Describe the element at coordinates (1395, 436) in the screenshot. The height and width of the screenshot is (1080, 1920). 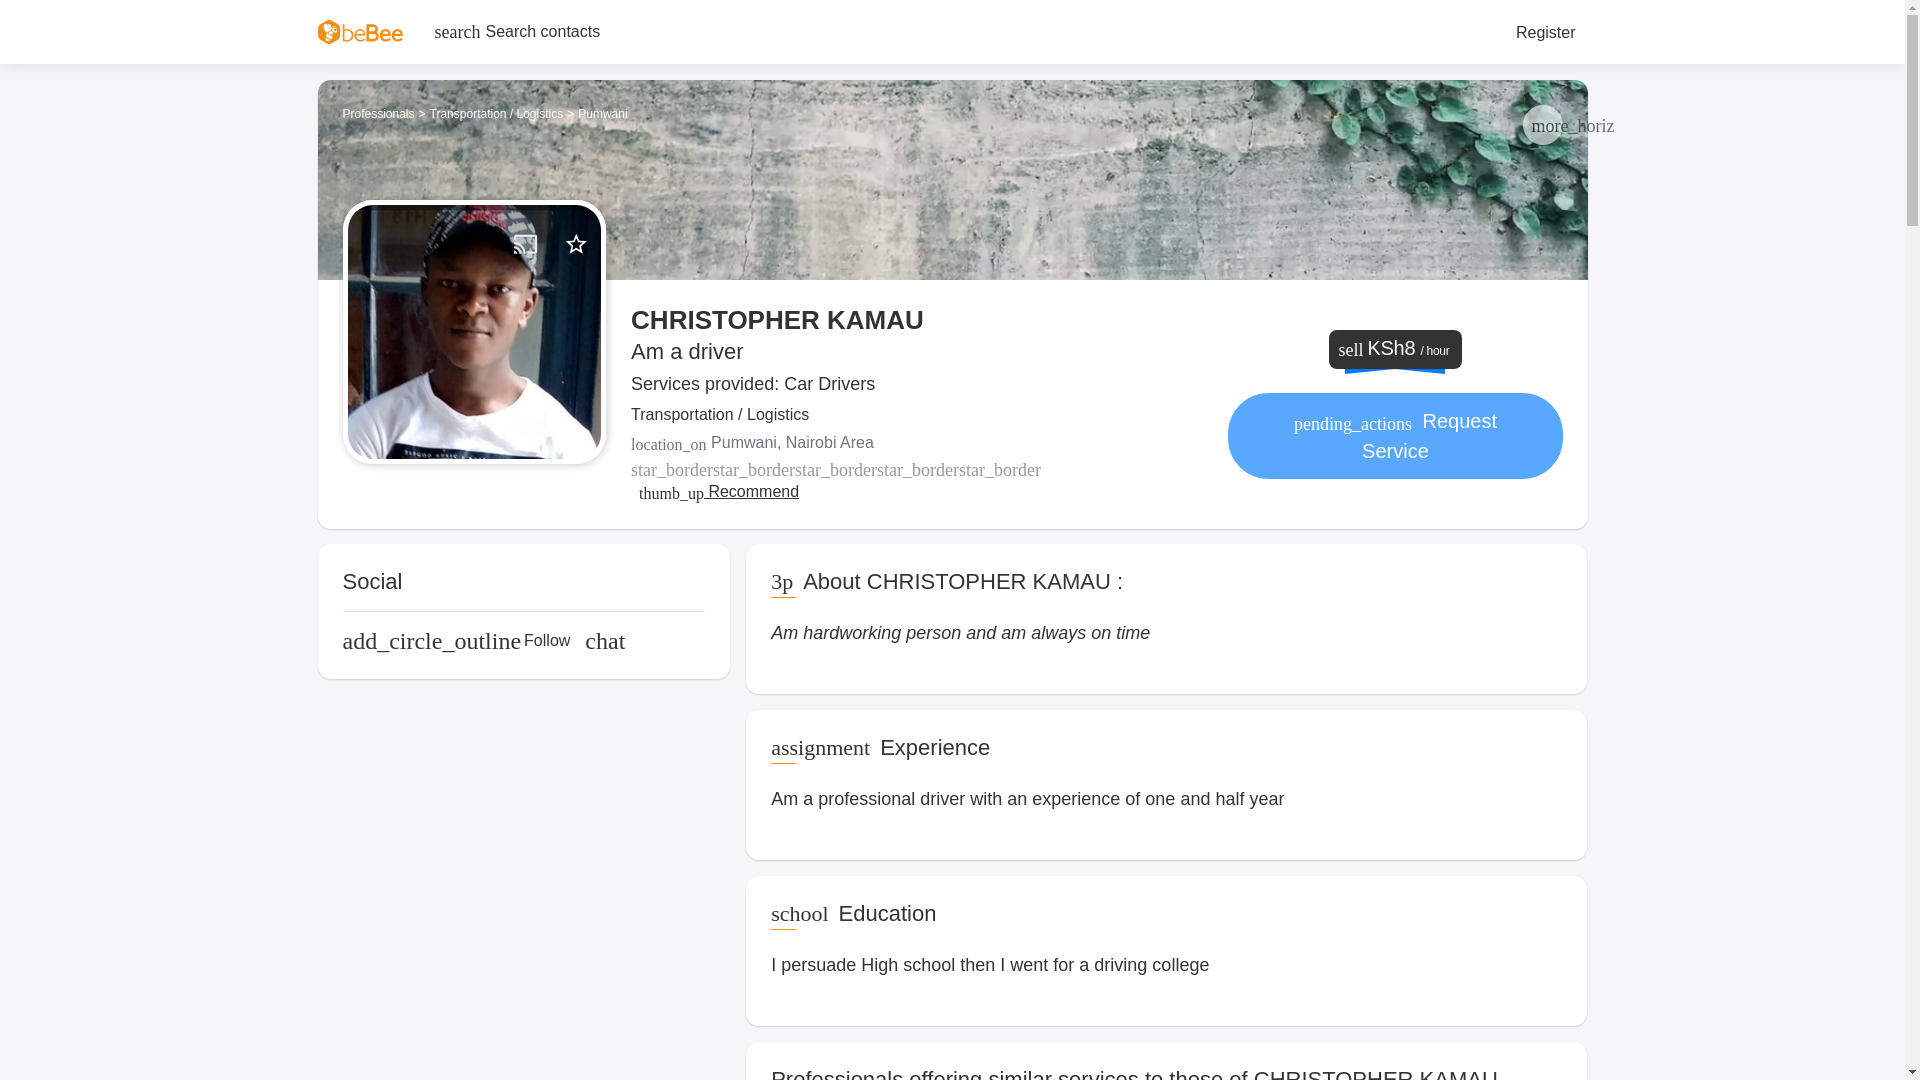
I see `Request Service` at that location.